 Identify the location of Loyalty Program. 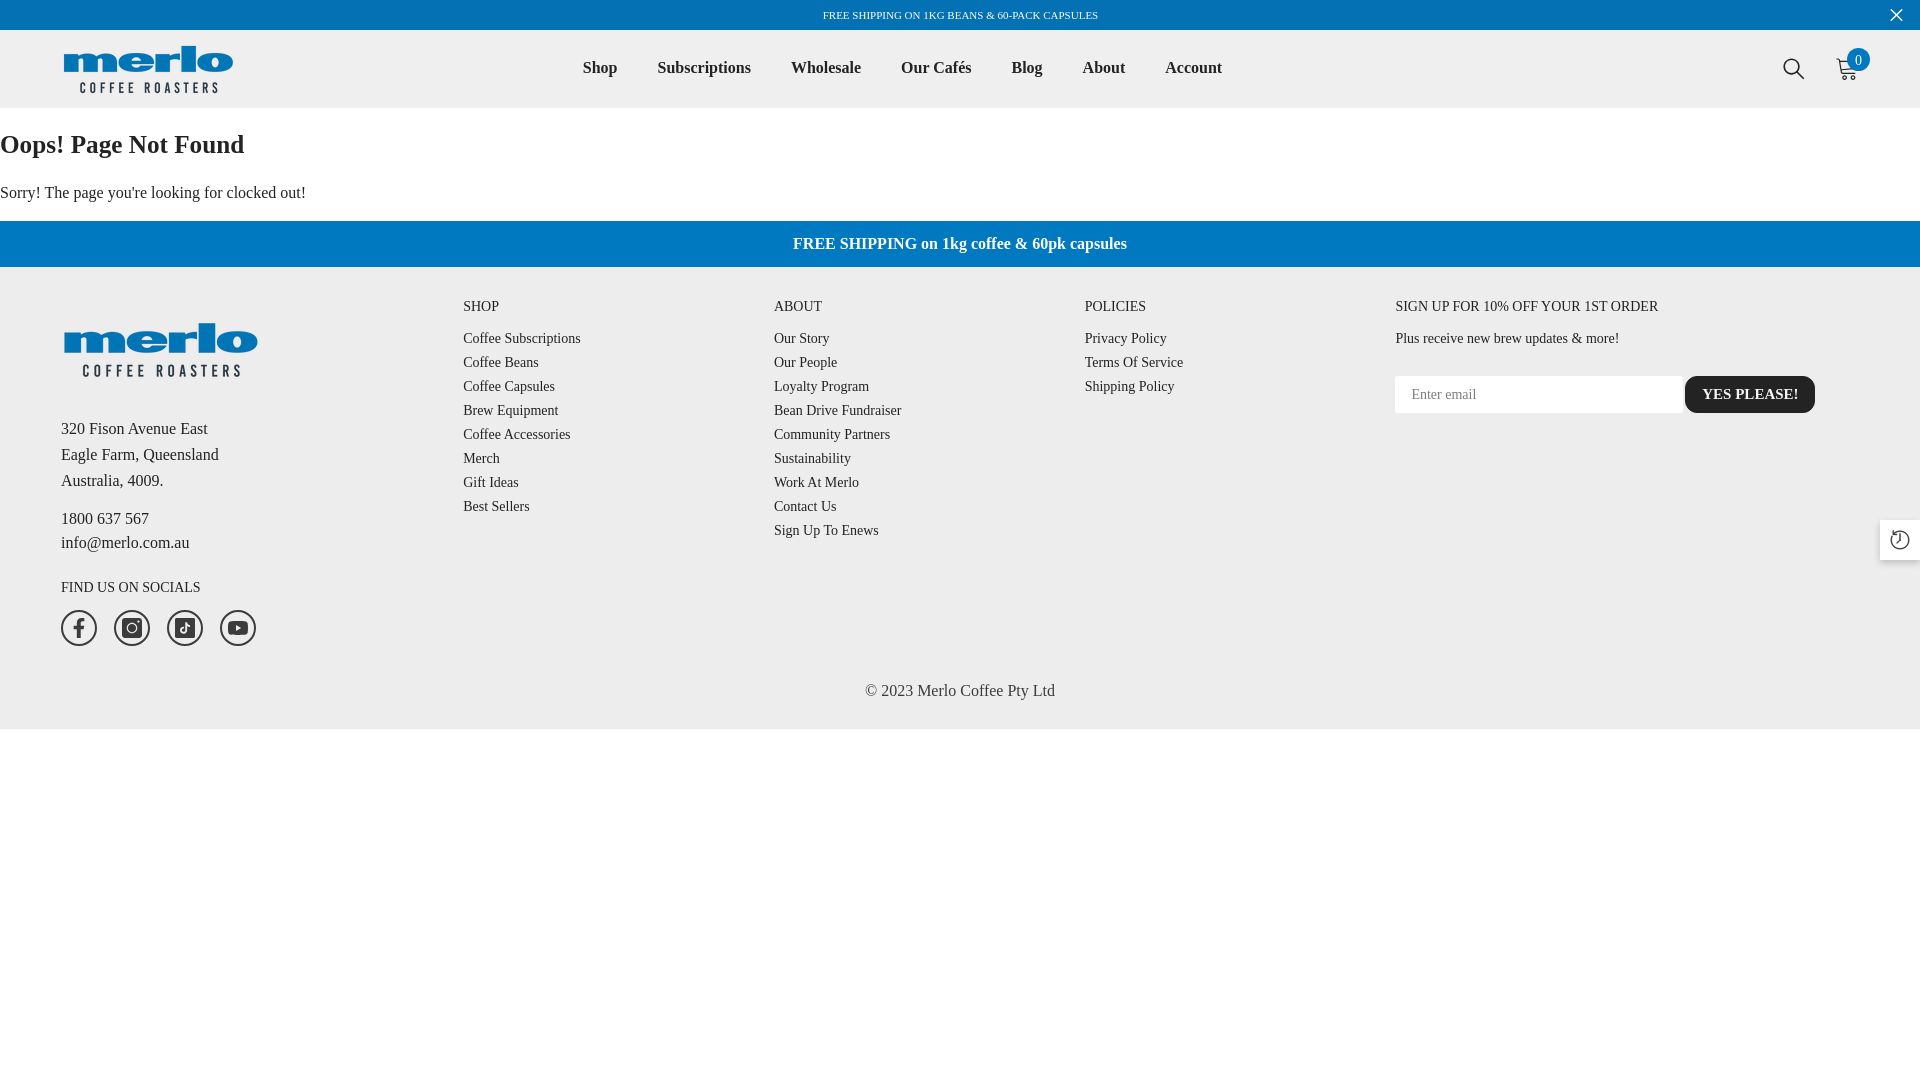
(822, 387).